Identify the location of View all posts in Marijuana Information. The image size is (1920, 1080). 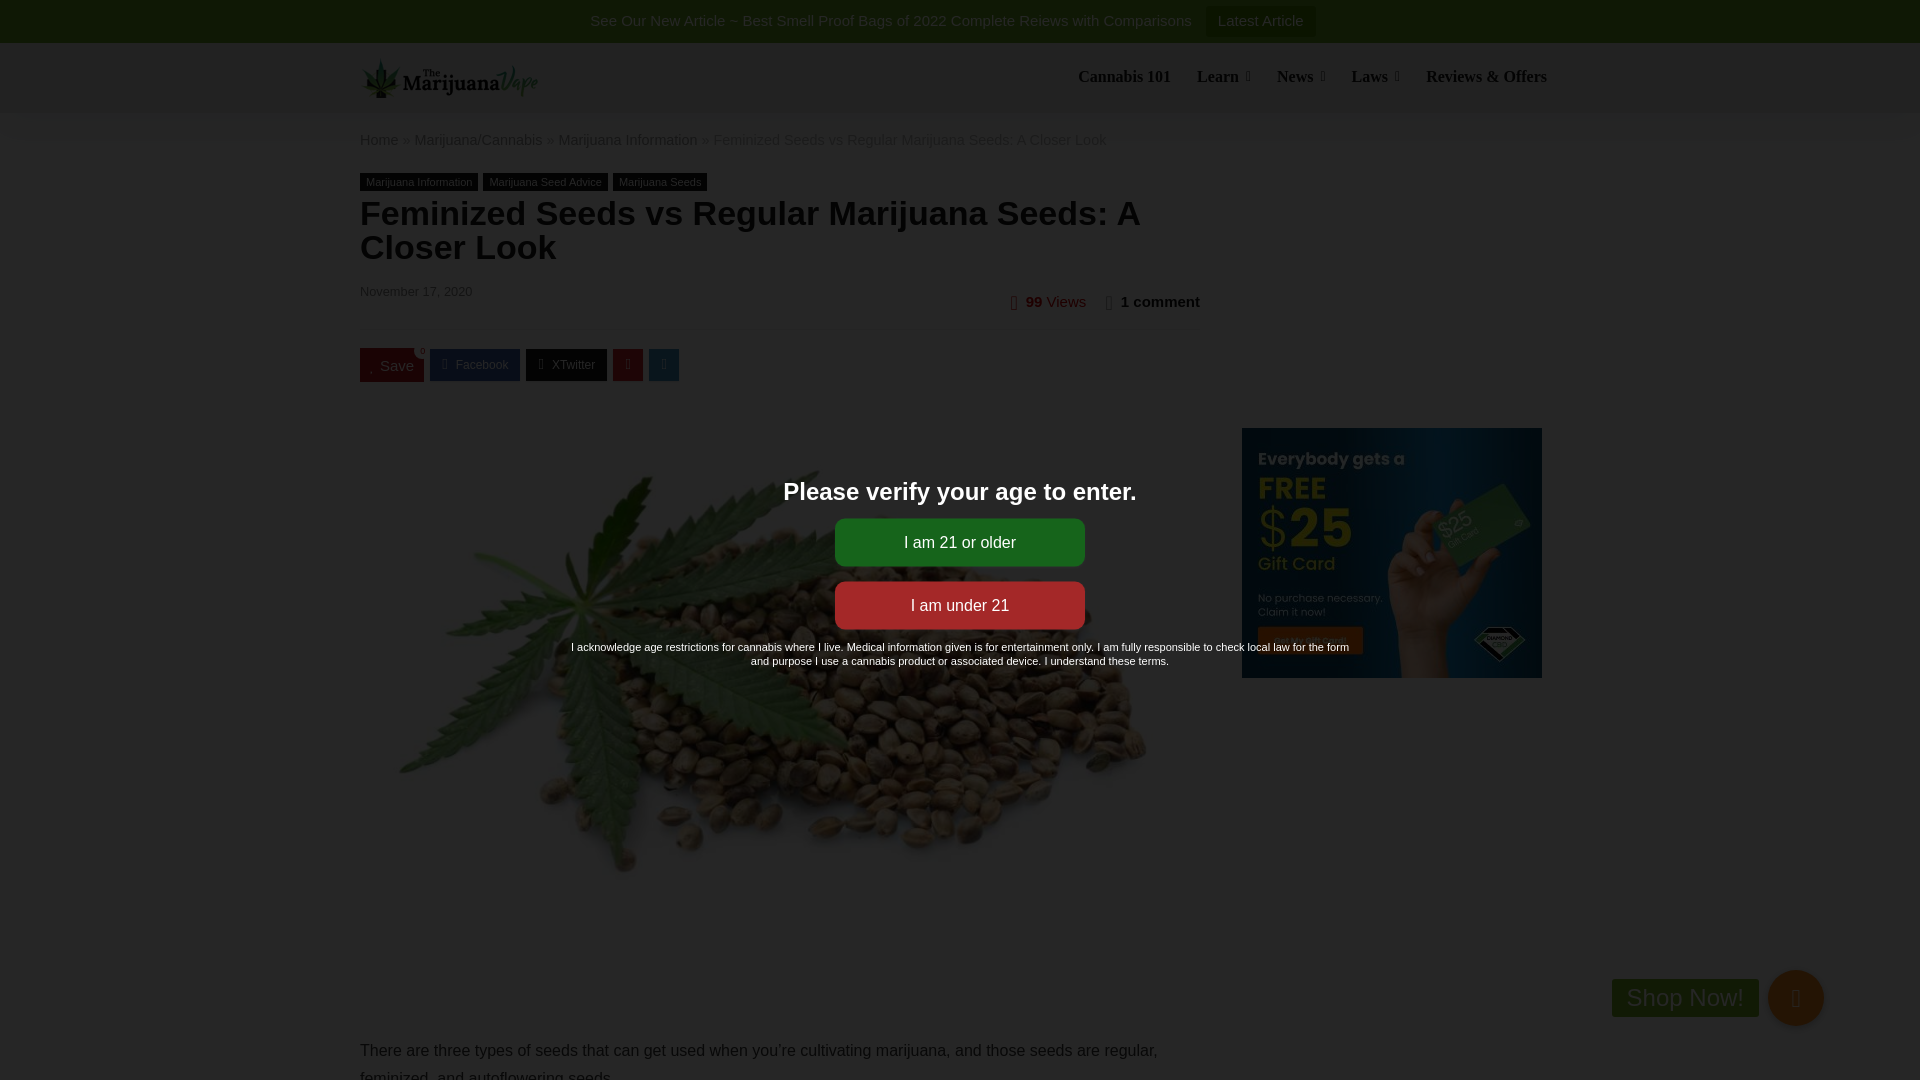
(419, 182).